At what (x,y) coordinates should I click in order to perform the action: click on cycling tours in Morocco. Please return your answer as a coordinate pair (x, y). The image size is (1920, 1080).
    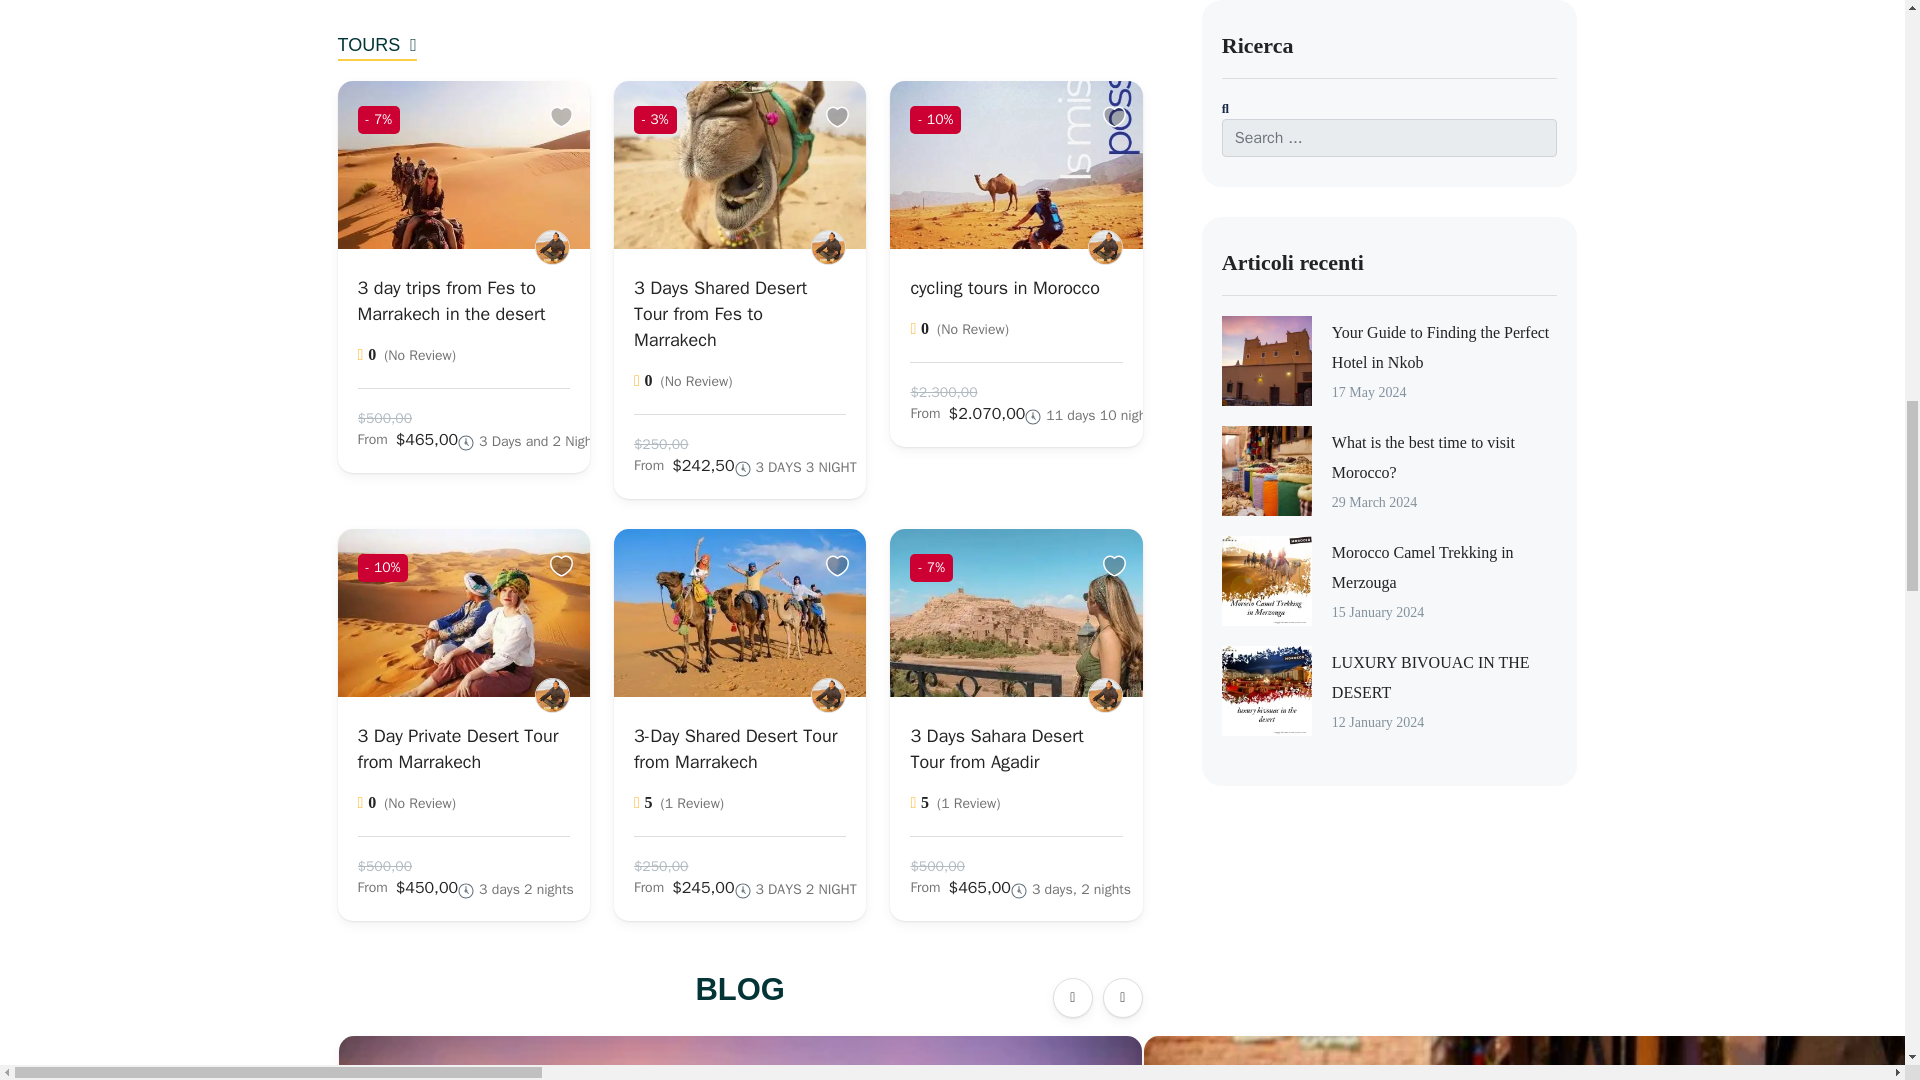
    Looking at the image, I should click on (1004, 288).